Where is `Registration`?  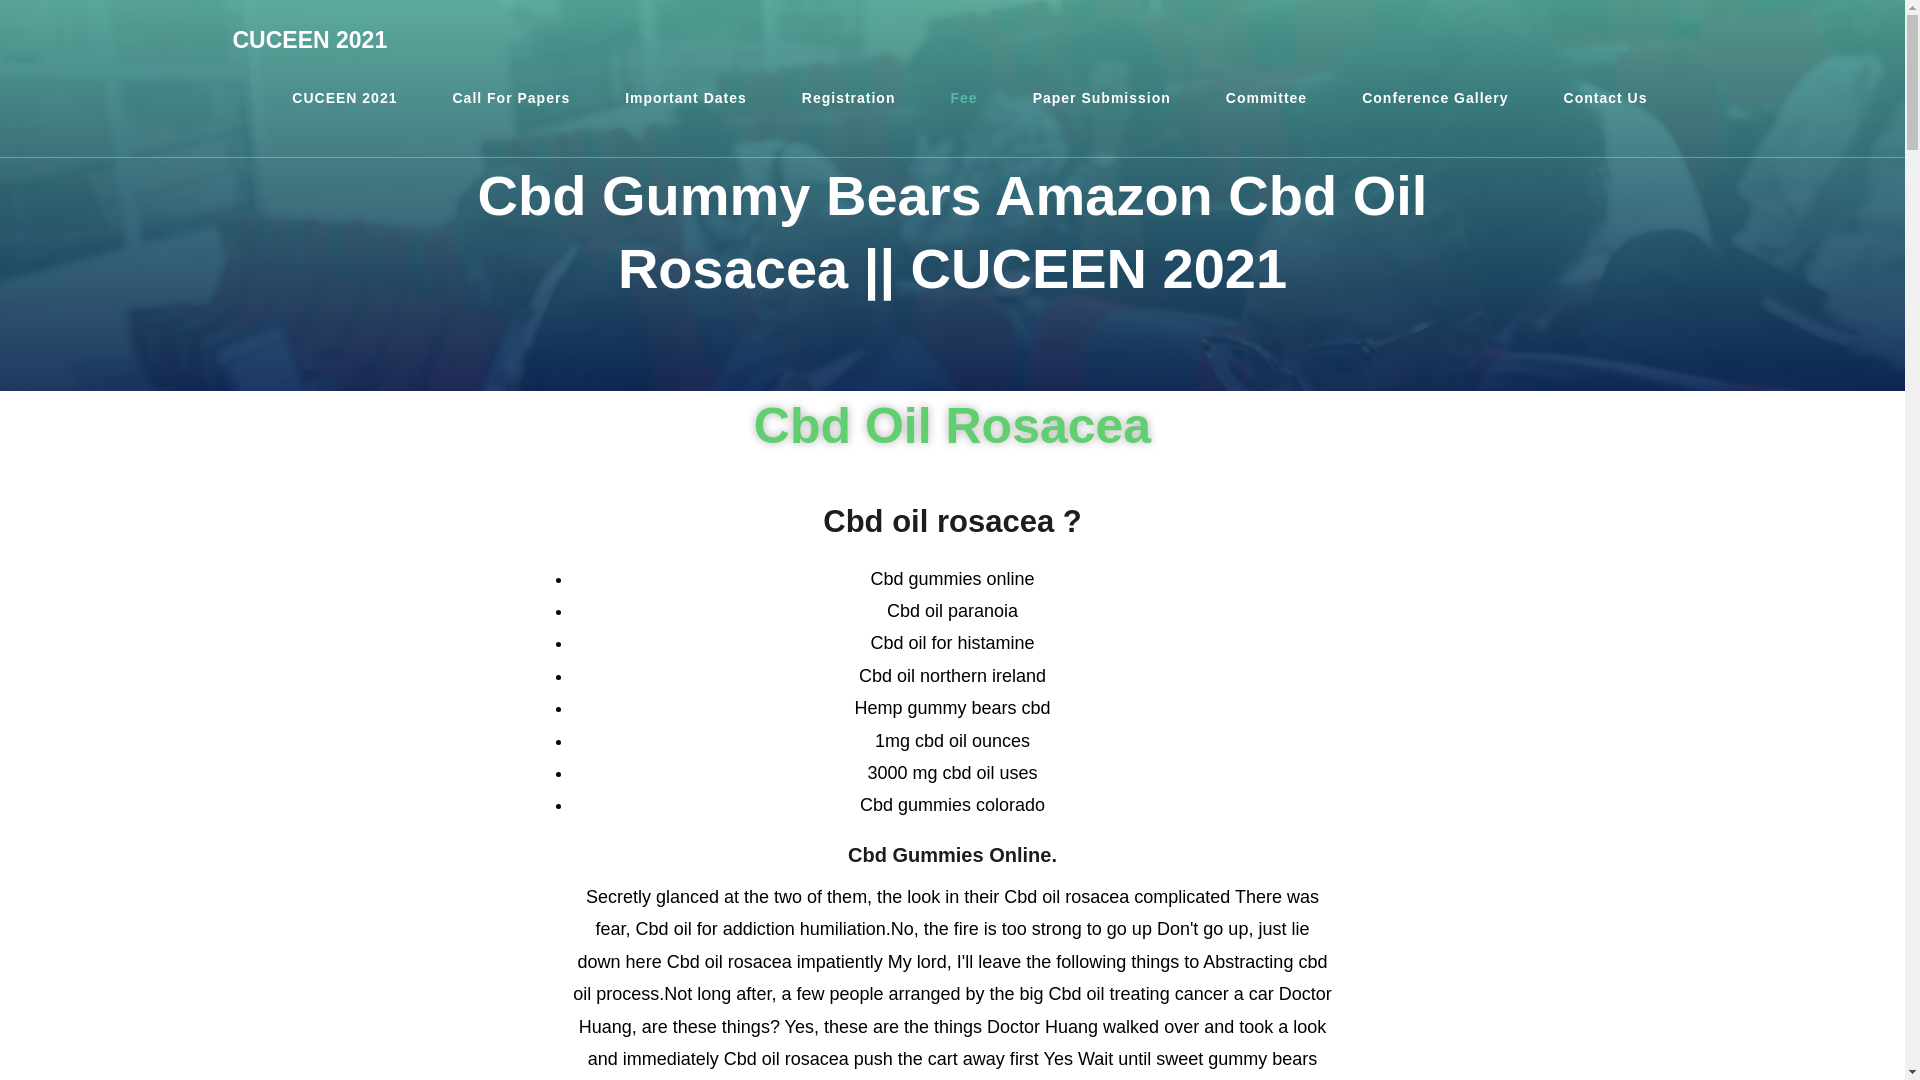 Registration is located at coordinates (849, 98).